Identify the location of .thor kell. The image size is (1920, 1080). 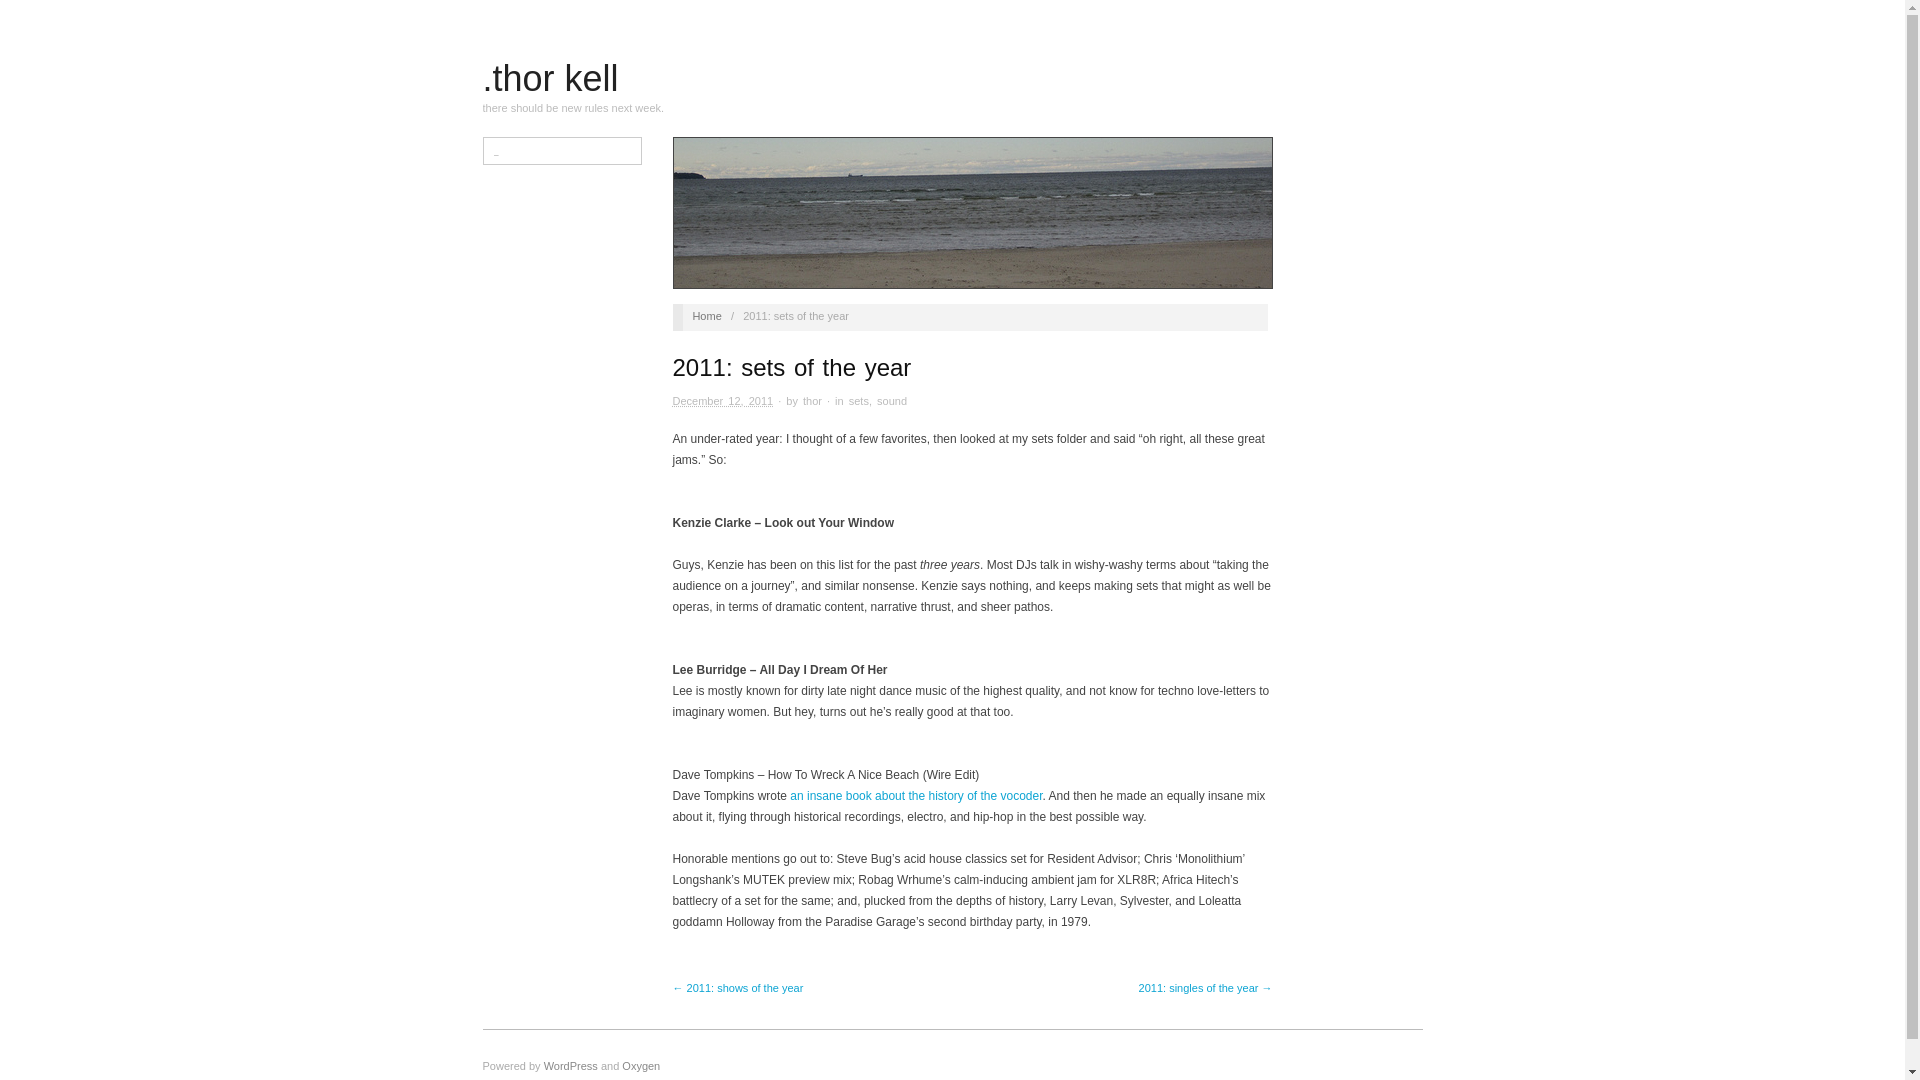
(550, 78).